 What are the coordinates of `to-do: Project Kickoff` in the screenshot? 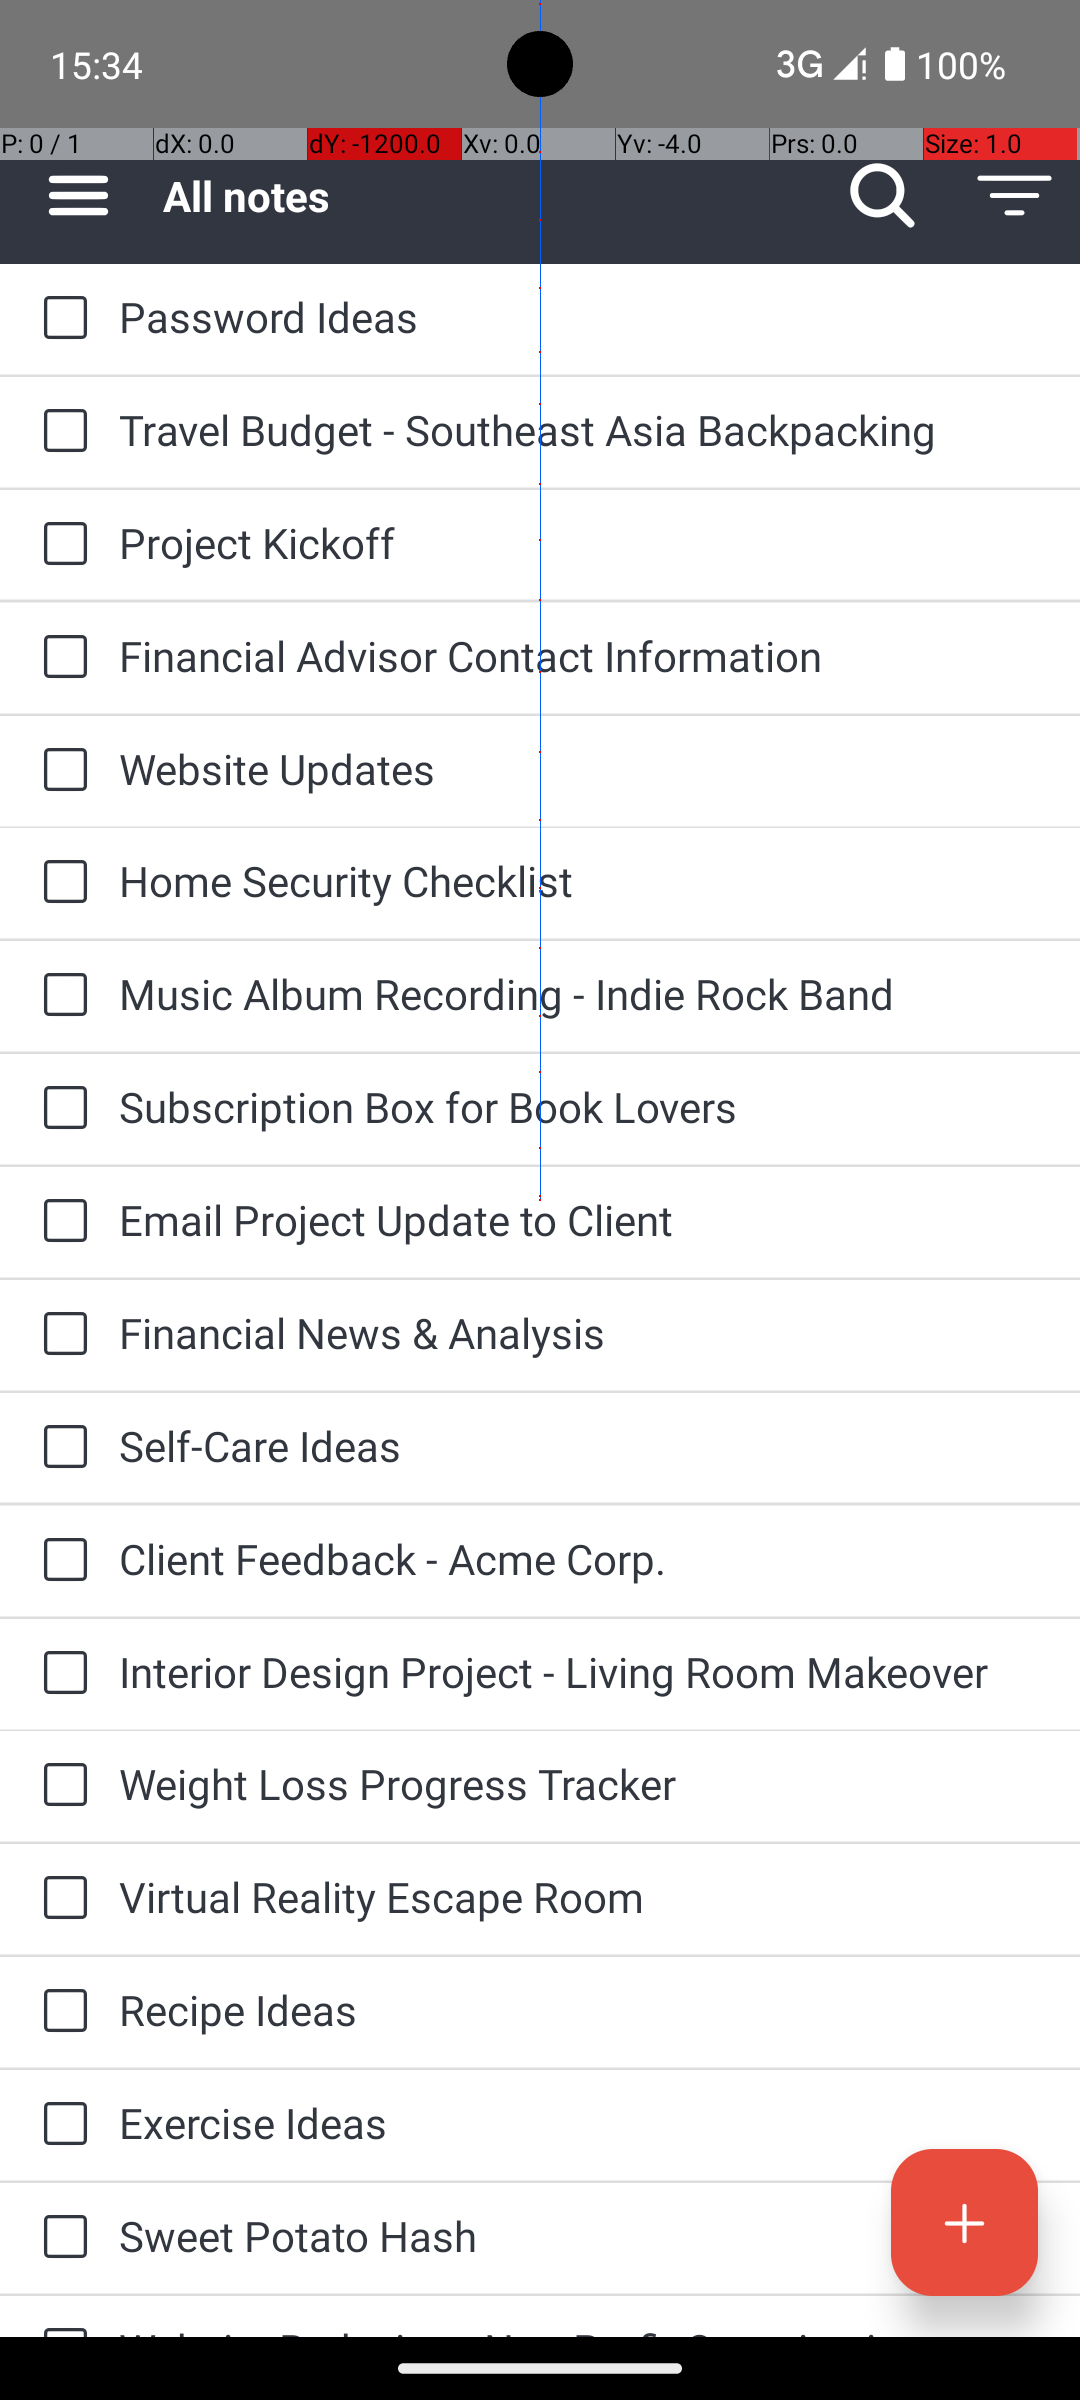 It's located at (60, 545).